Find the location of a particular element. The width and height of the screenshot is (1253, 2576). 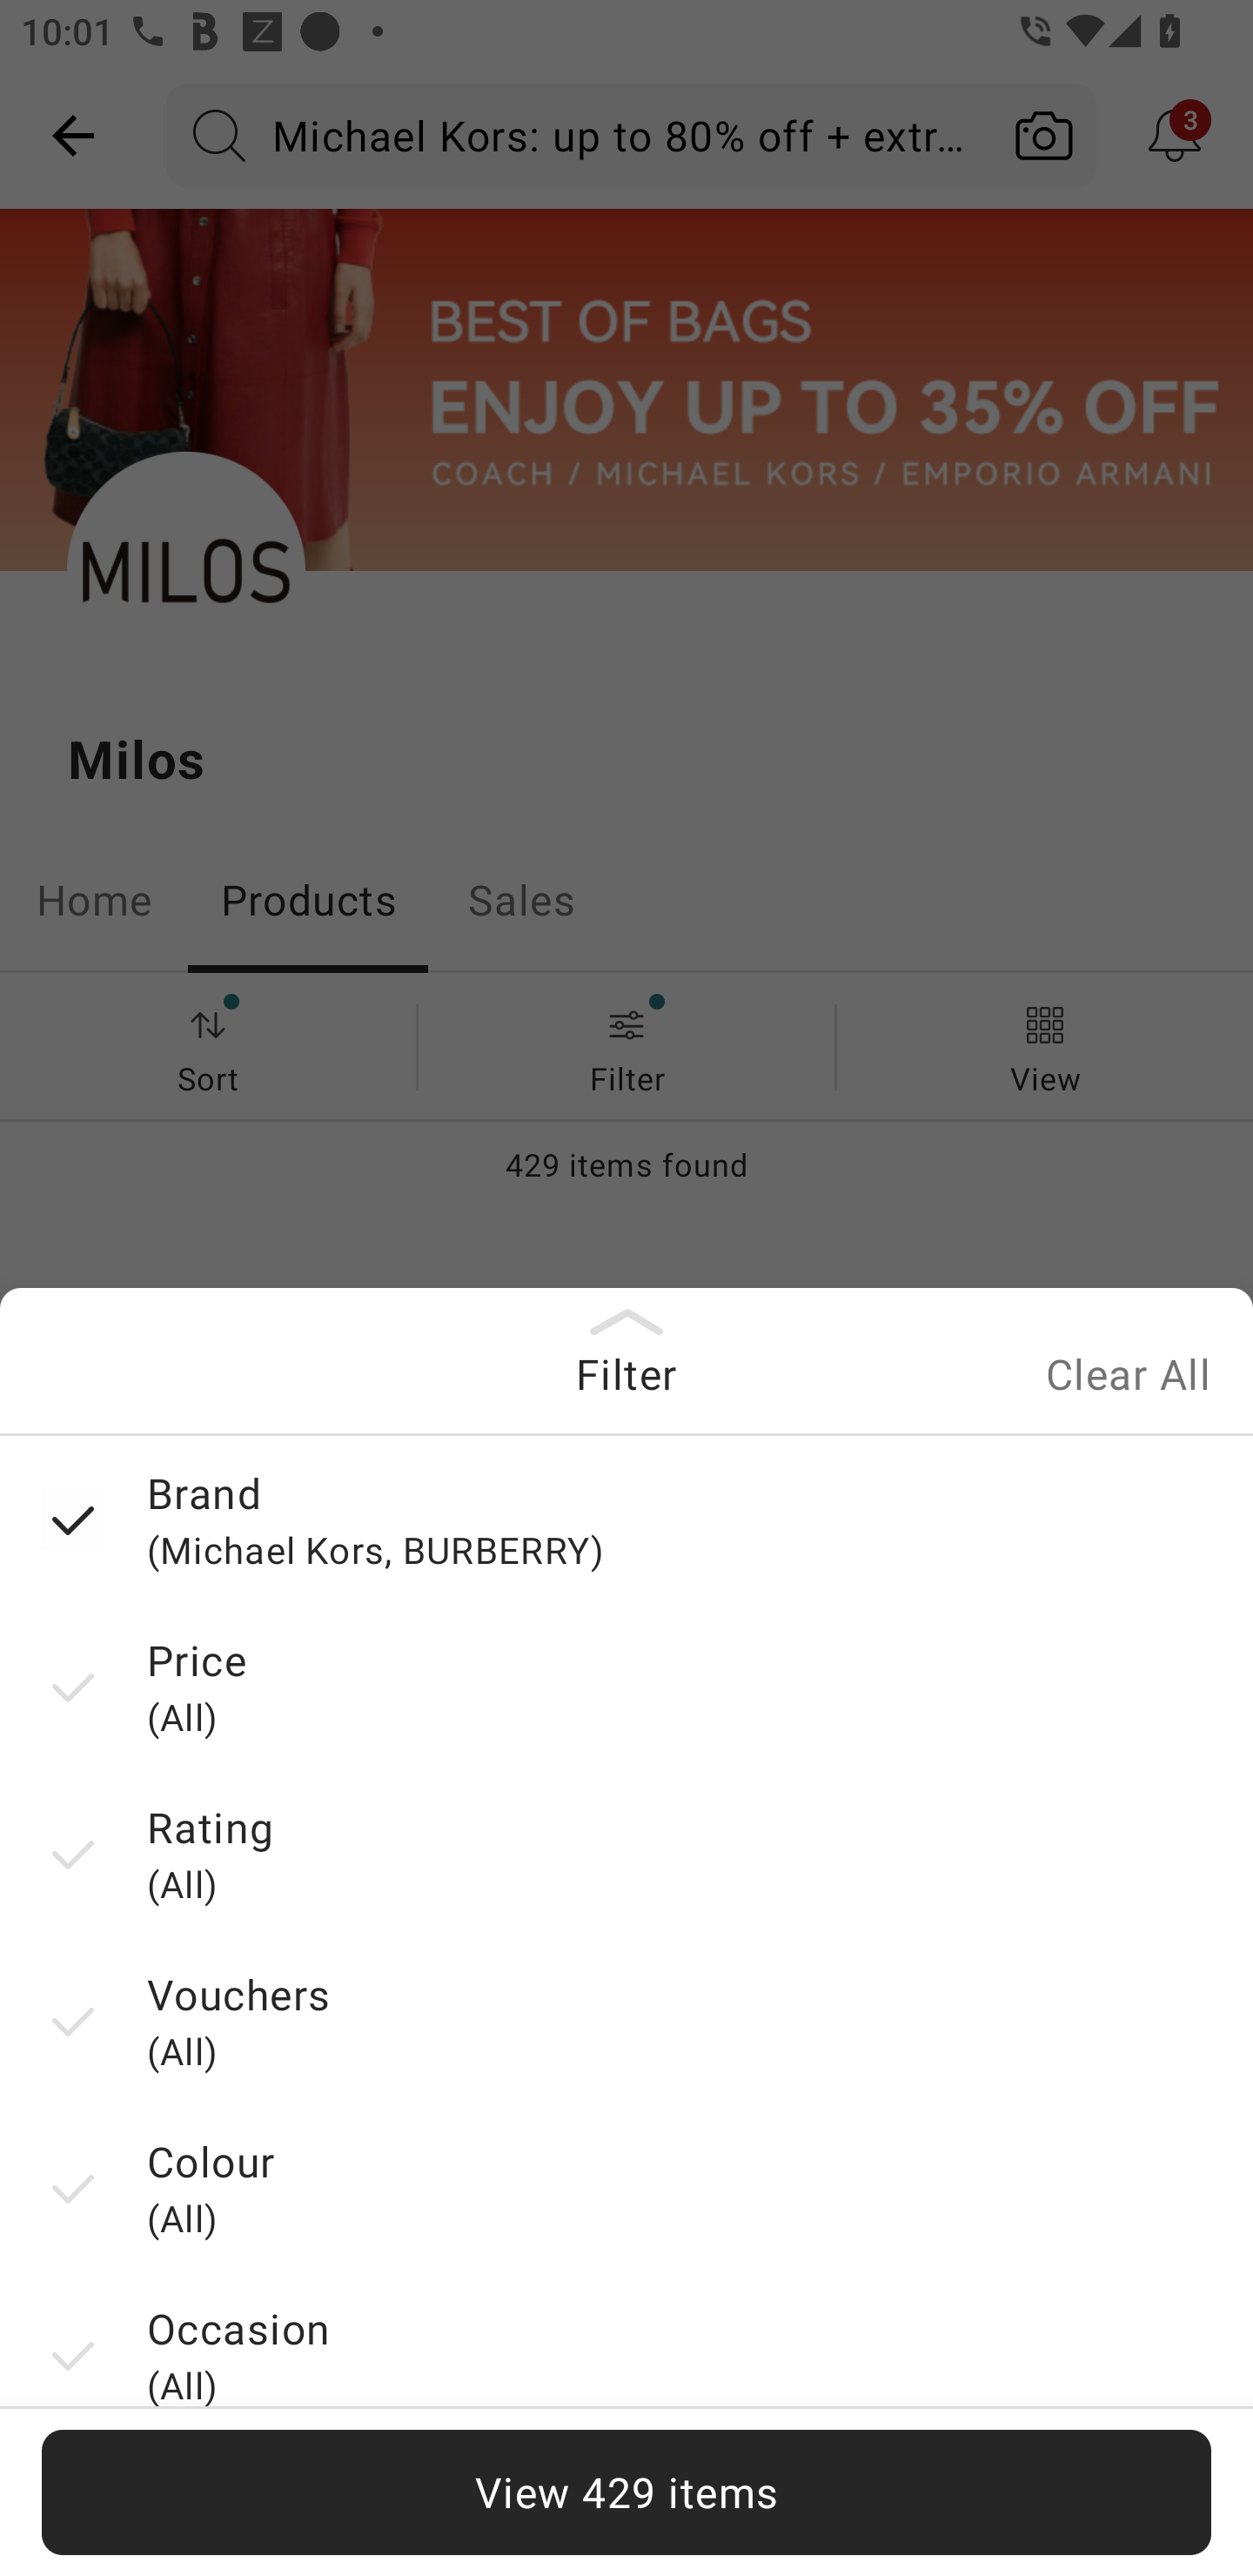

Price (All) is located at coordinates (626, 1686).